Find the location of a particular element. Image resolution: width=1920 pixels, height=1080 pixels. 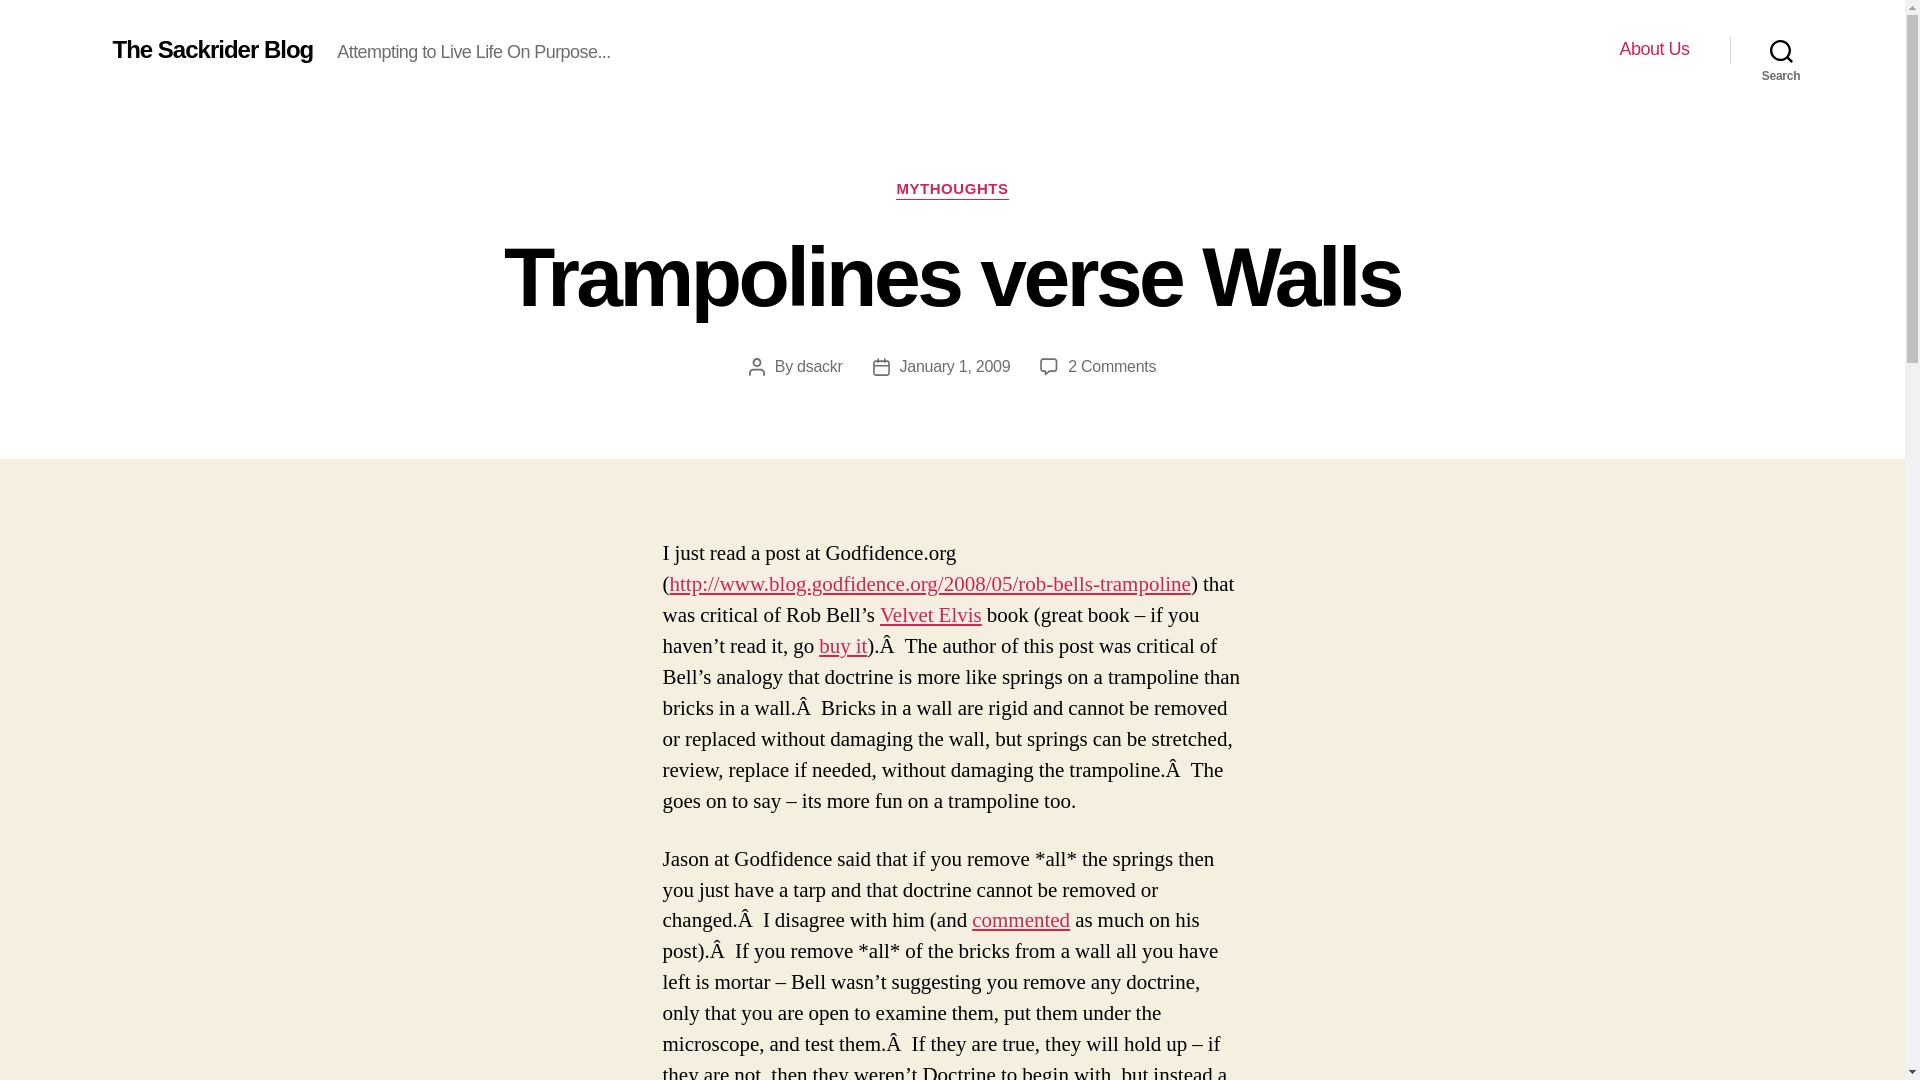

buy it is located at coordinates (843, 646).